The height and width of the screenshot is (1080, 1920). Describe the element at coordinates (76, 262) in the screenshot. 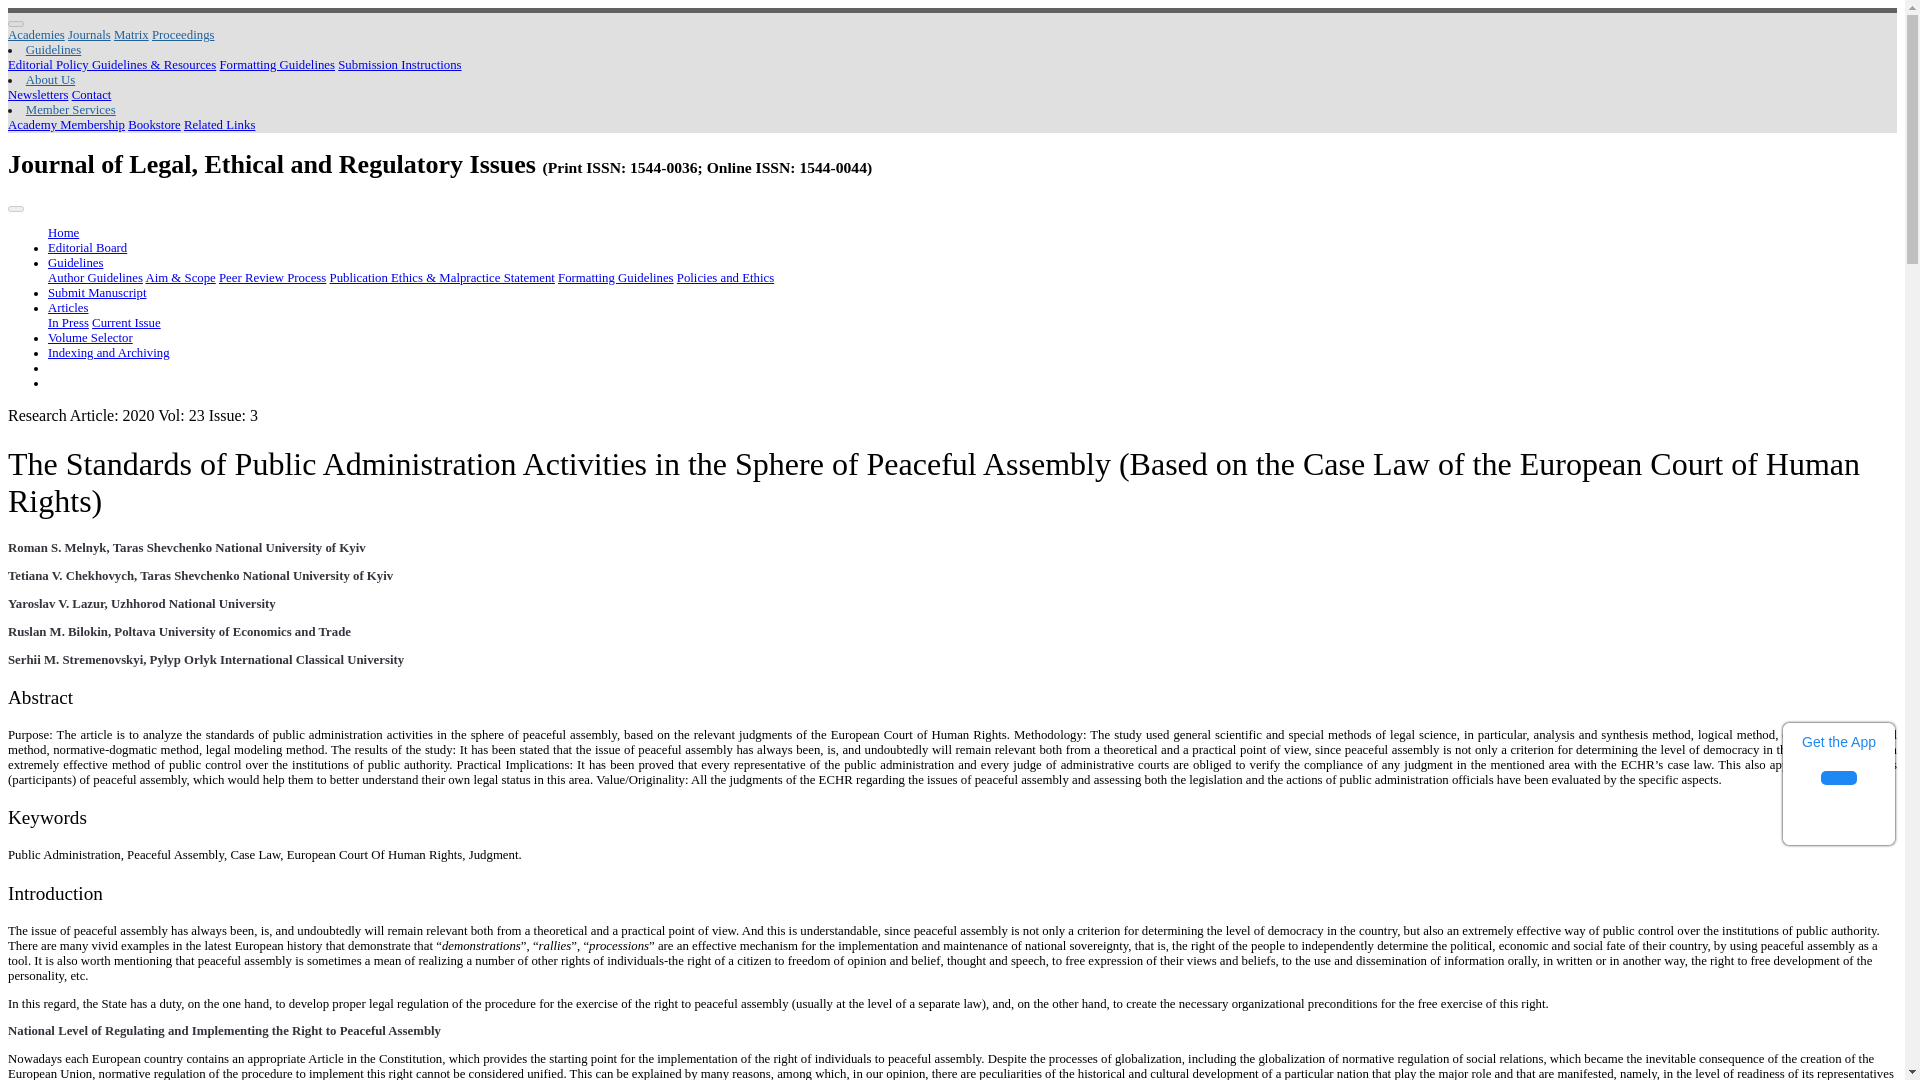

I see `Guidelines` at that location.